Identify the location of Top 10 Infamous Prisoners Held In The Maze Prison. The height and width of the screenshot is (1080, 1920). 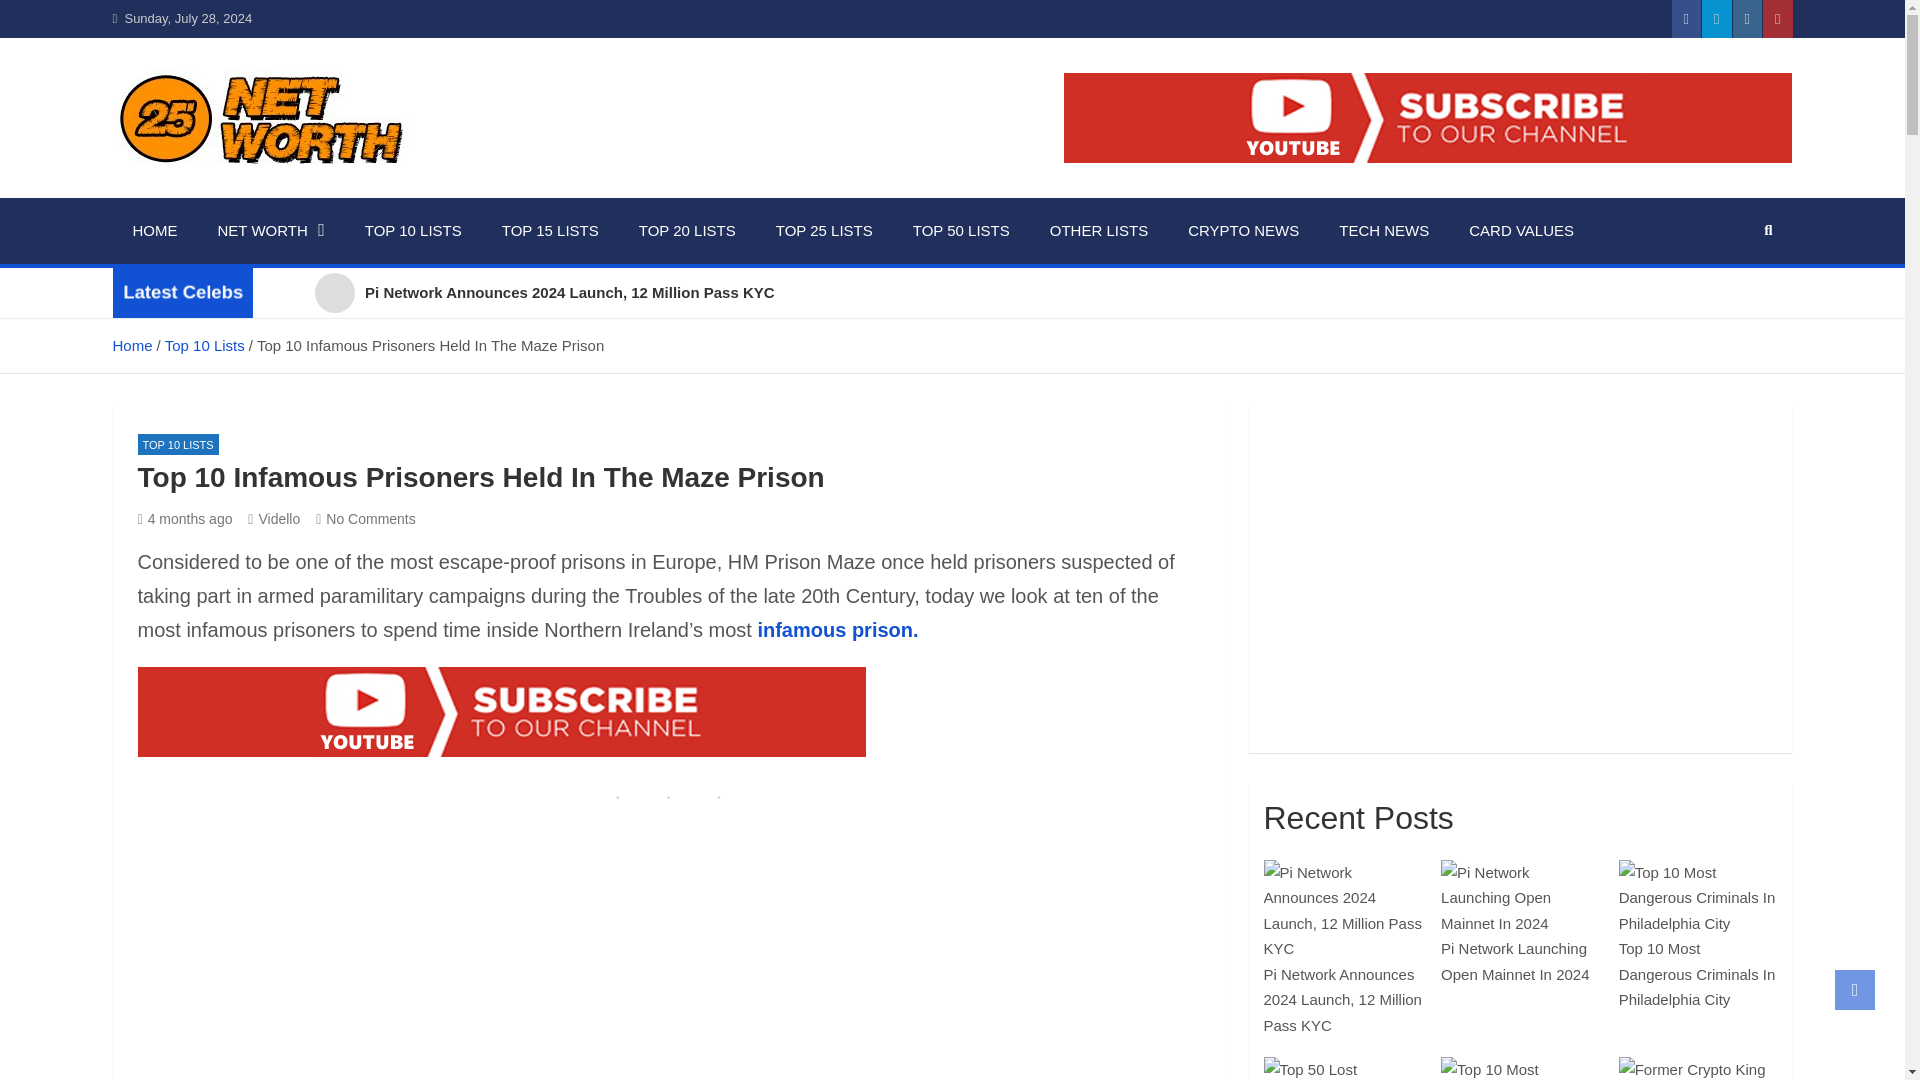
(185, 518).